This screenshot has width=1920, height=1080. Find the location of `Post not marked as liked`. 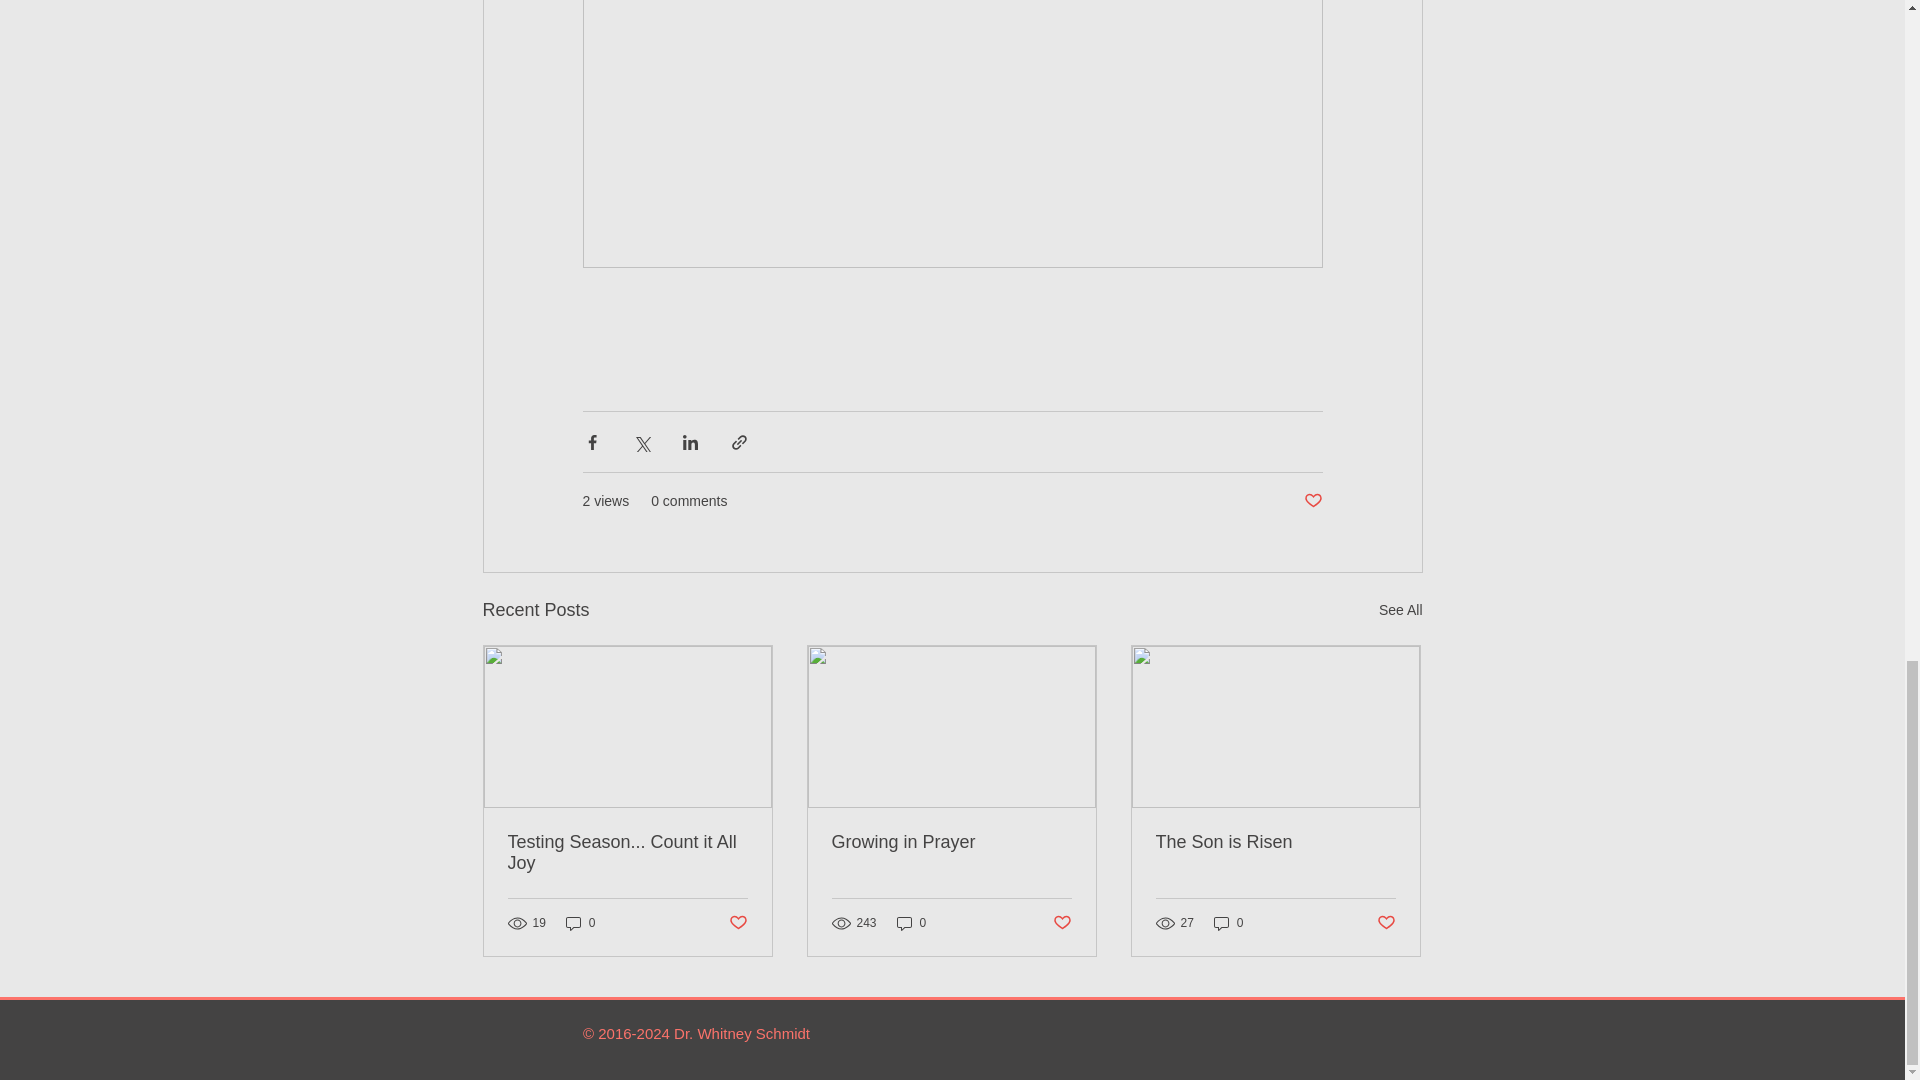

Post not marked as liked is located at coordinates (1312, 501).